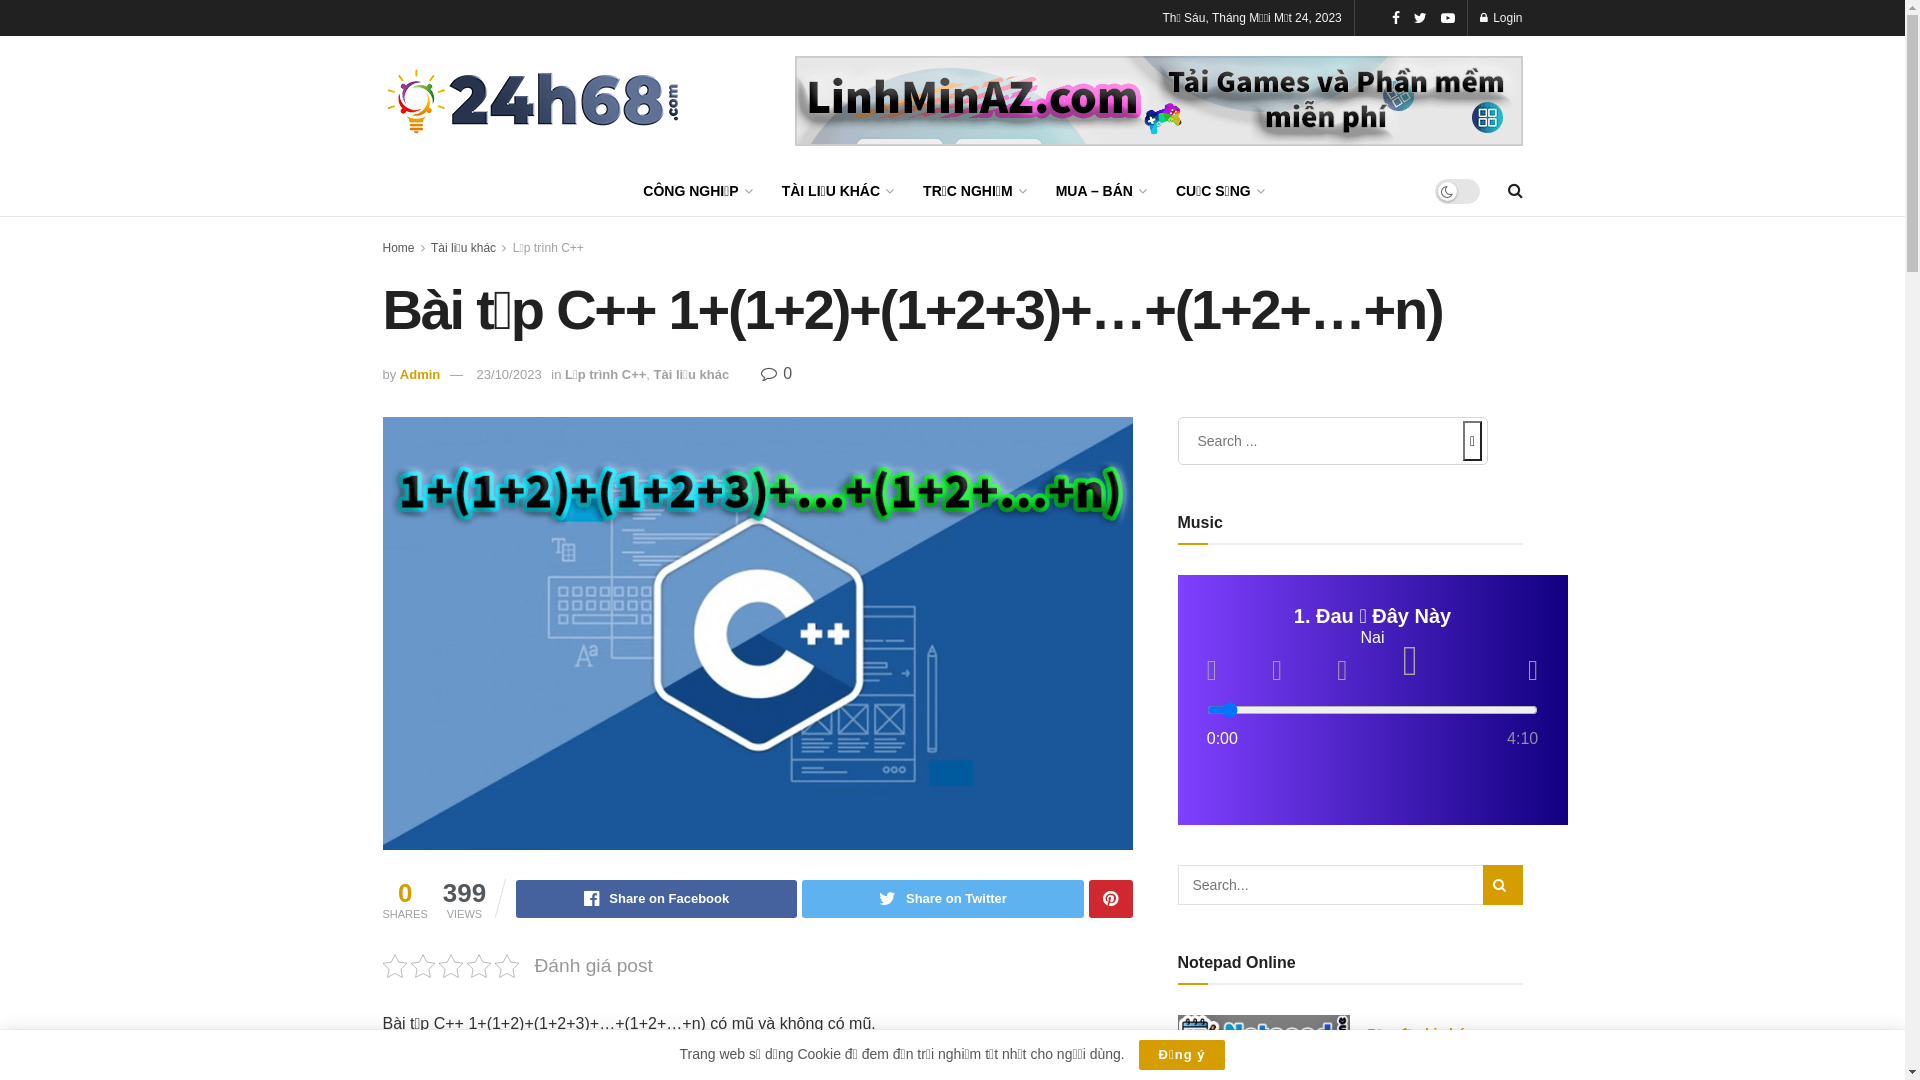 This screenshot has height=1080, width=1920. What do you see at coordinates (1212, 671) in the screenshot?
I see `Previous Track` at bounding box center [1212, 671].